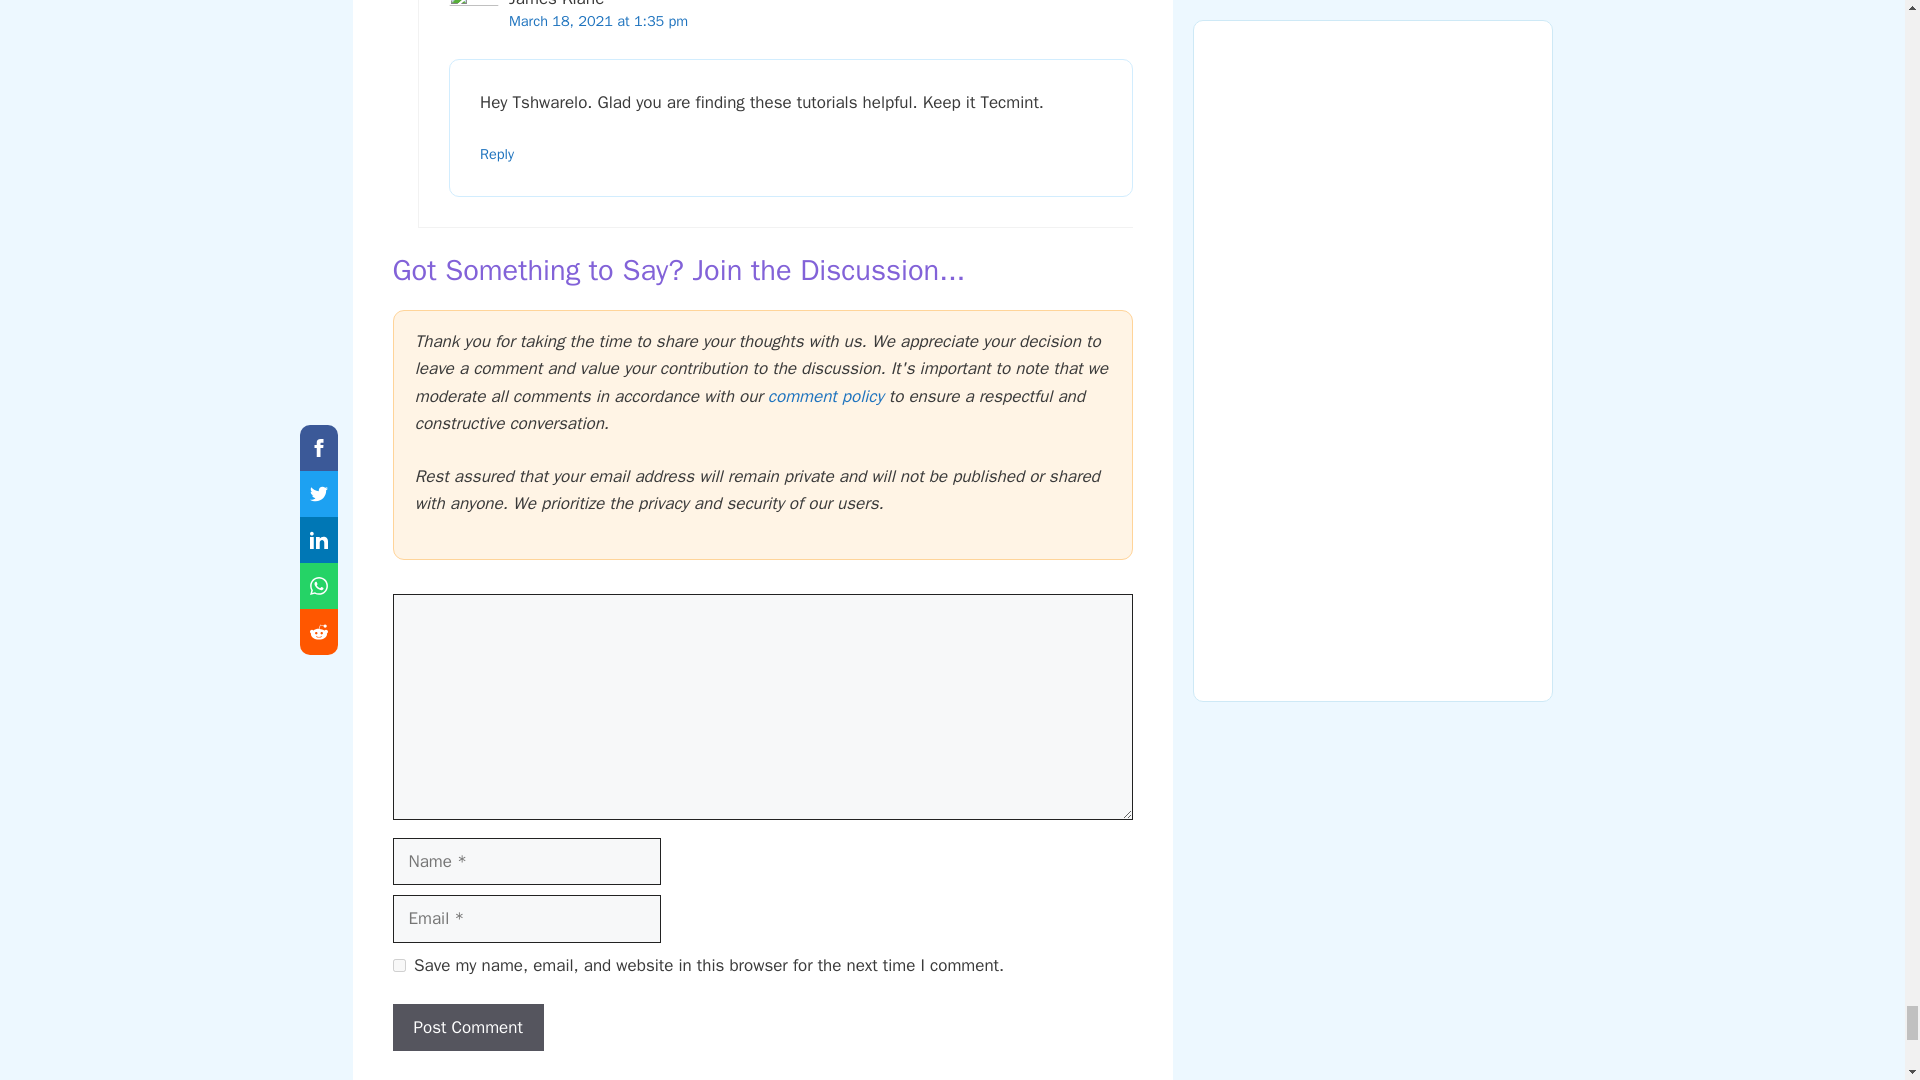 The width and height of the screenshot is (1920, 1080). I want to click on yes, so click(398, 966).